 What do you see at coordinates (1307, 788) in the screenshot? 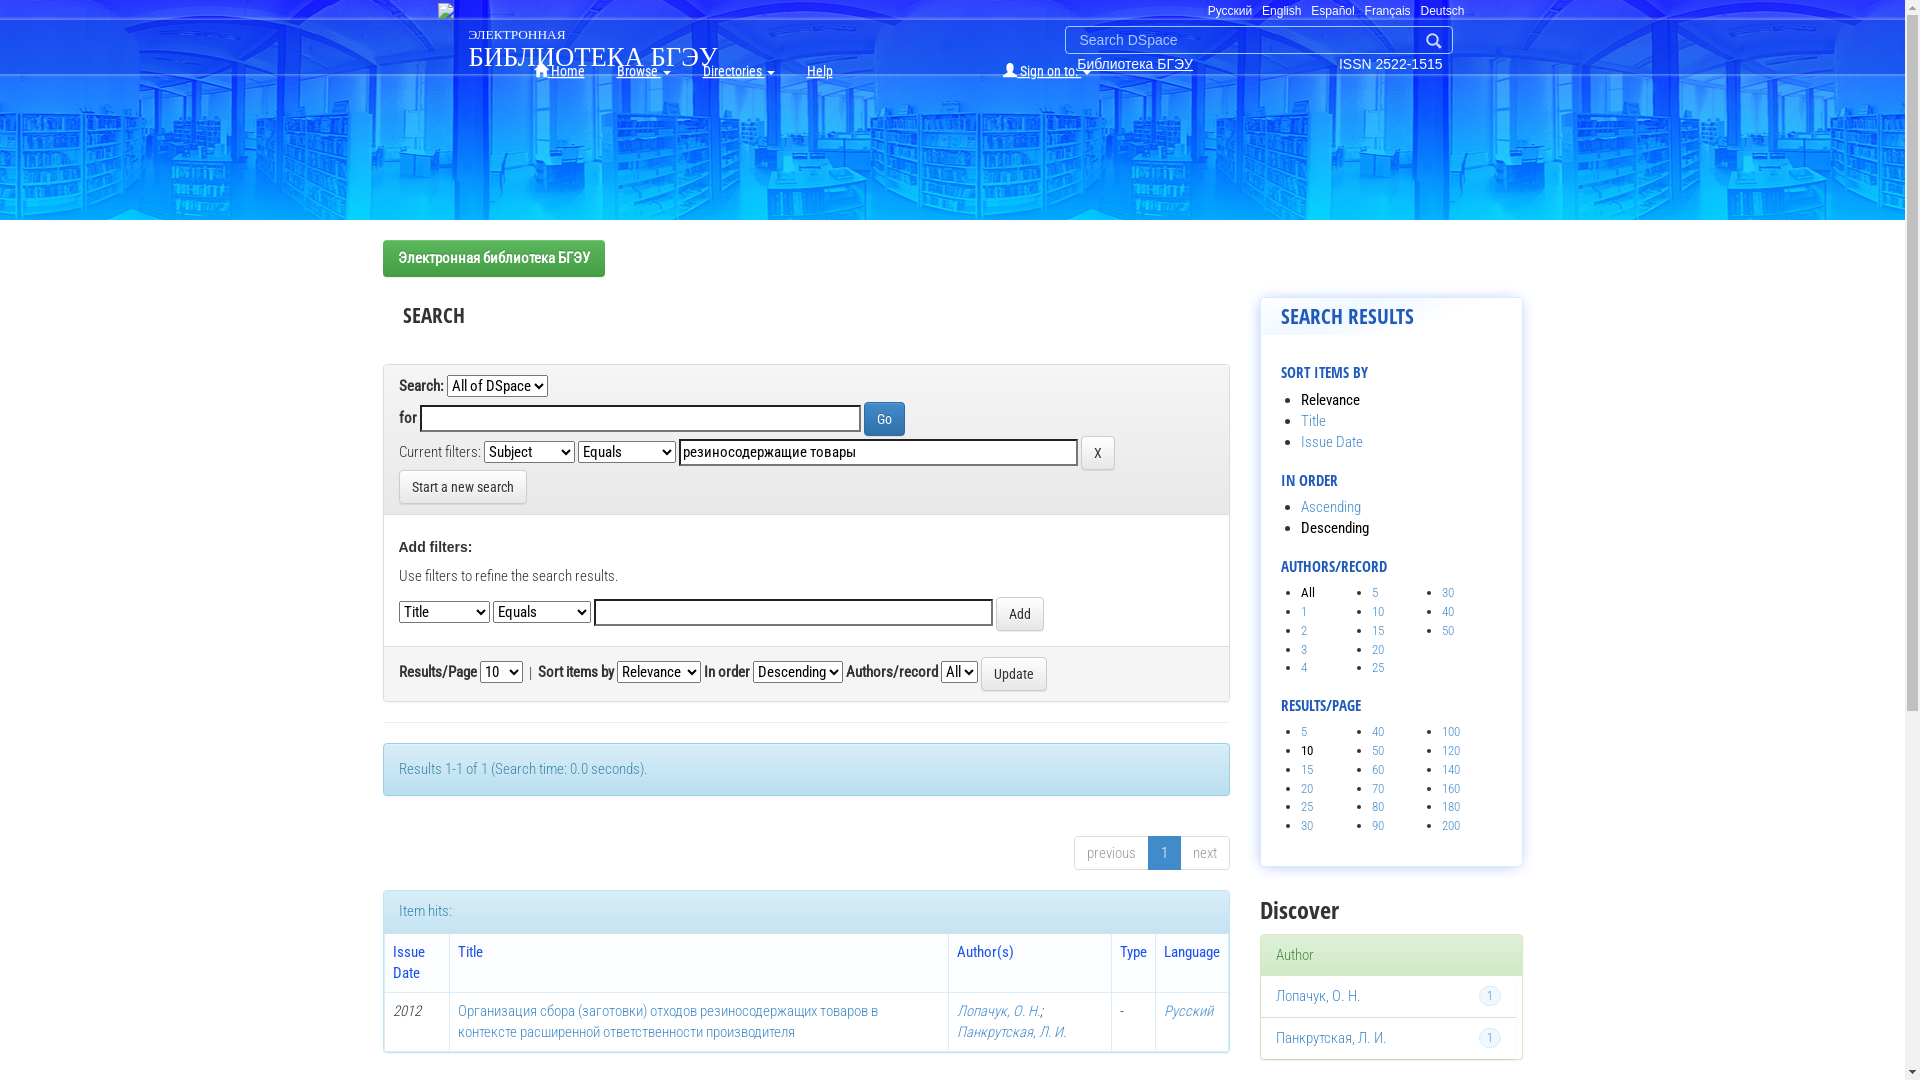
I see `20` at bounding box center [1307, 788].